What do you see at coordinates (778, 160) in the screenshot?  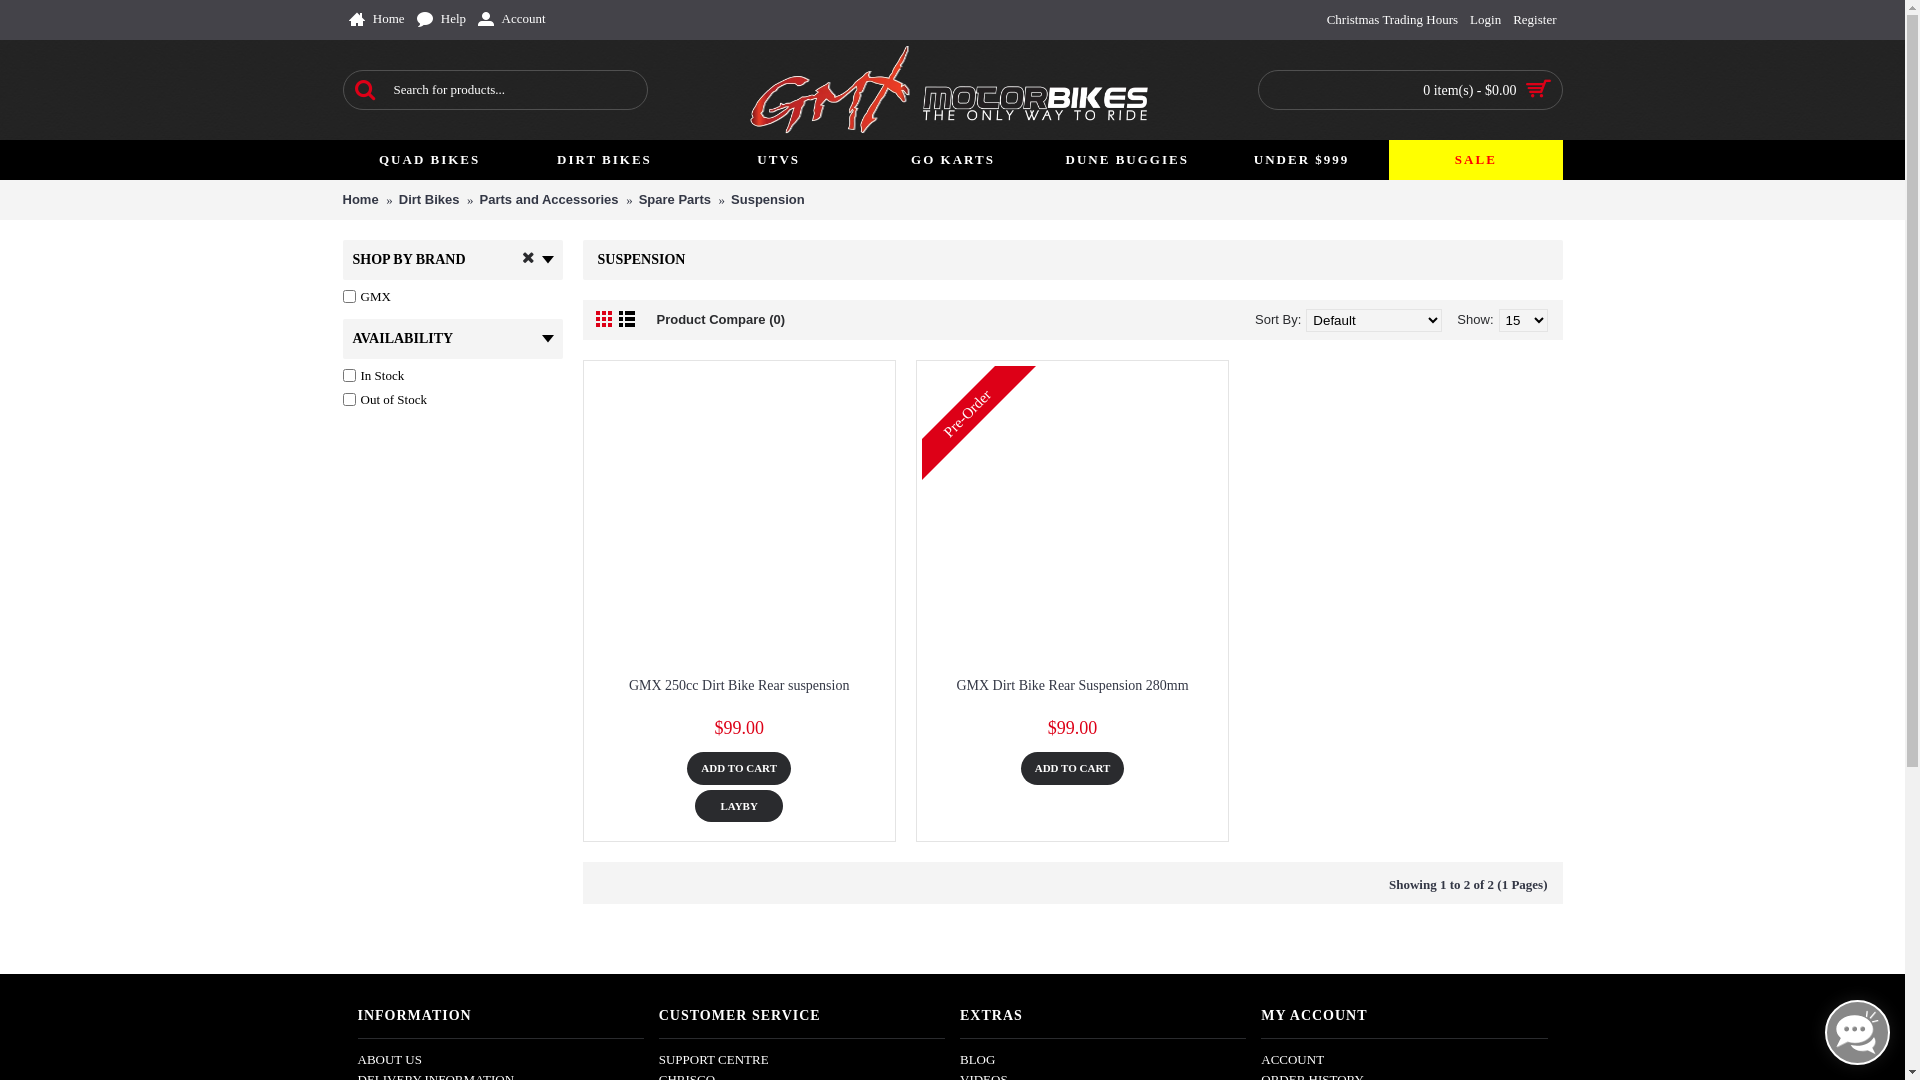 I see `UTVS` at bounding box center [778, 160].